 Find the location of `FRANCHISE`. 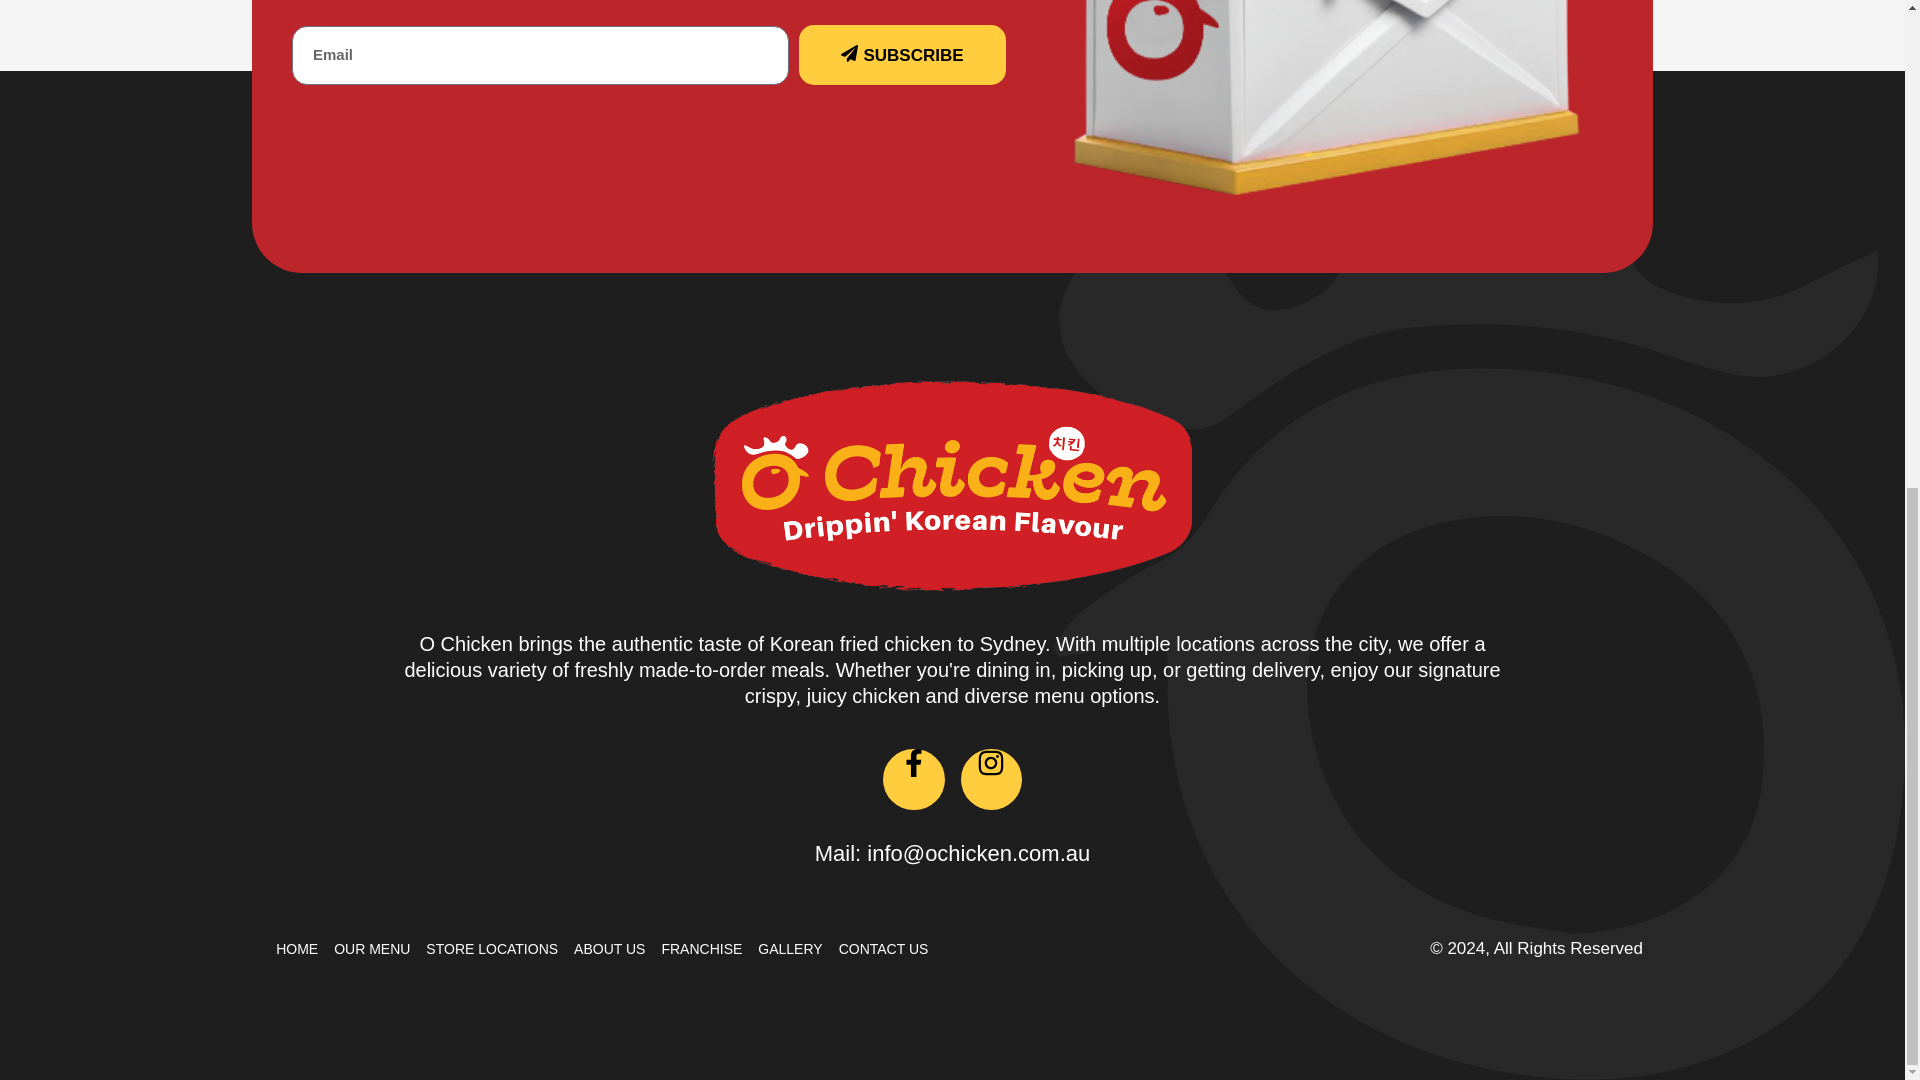

FRANCHISE is located at coordinates (700, 948).